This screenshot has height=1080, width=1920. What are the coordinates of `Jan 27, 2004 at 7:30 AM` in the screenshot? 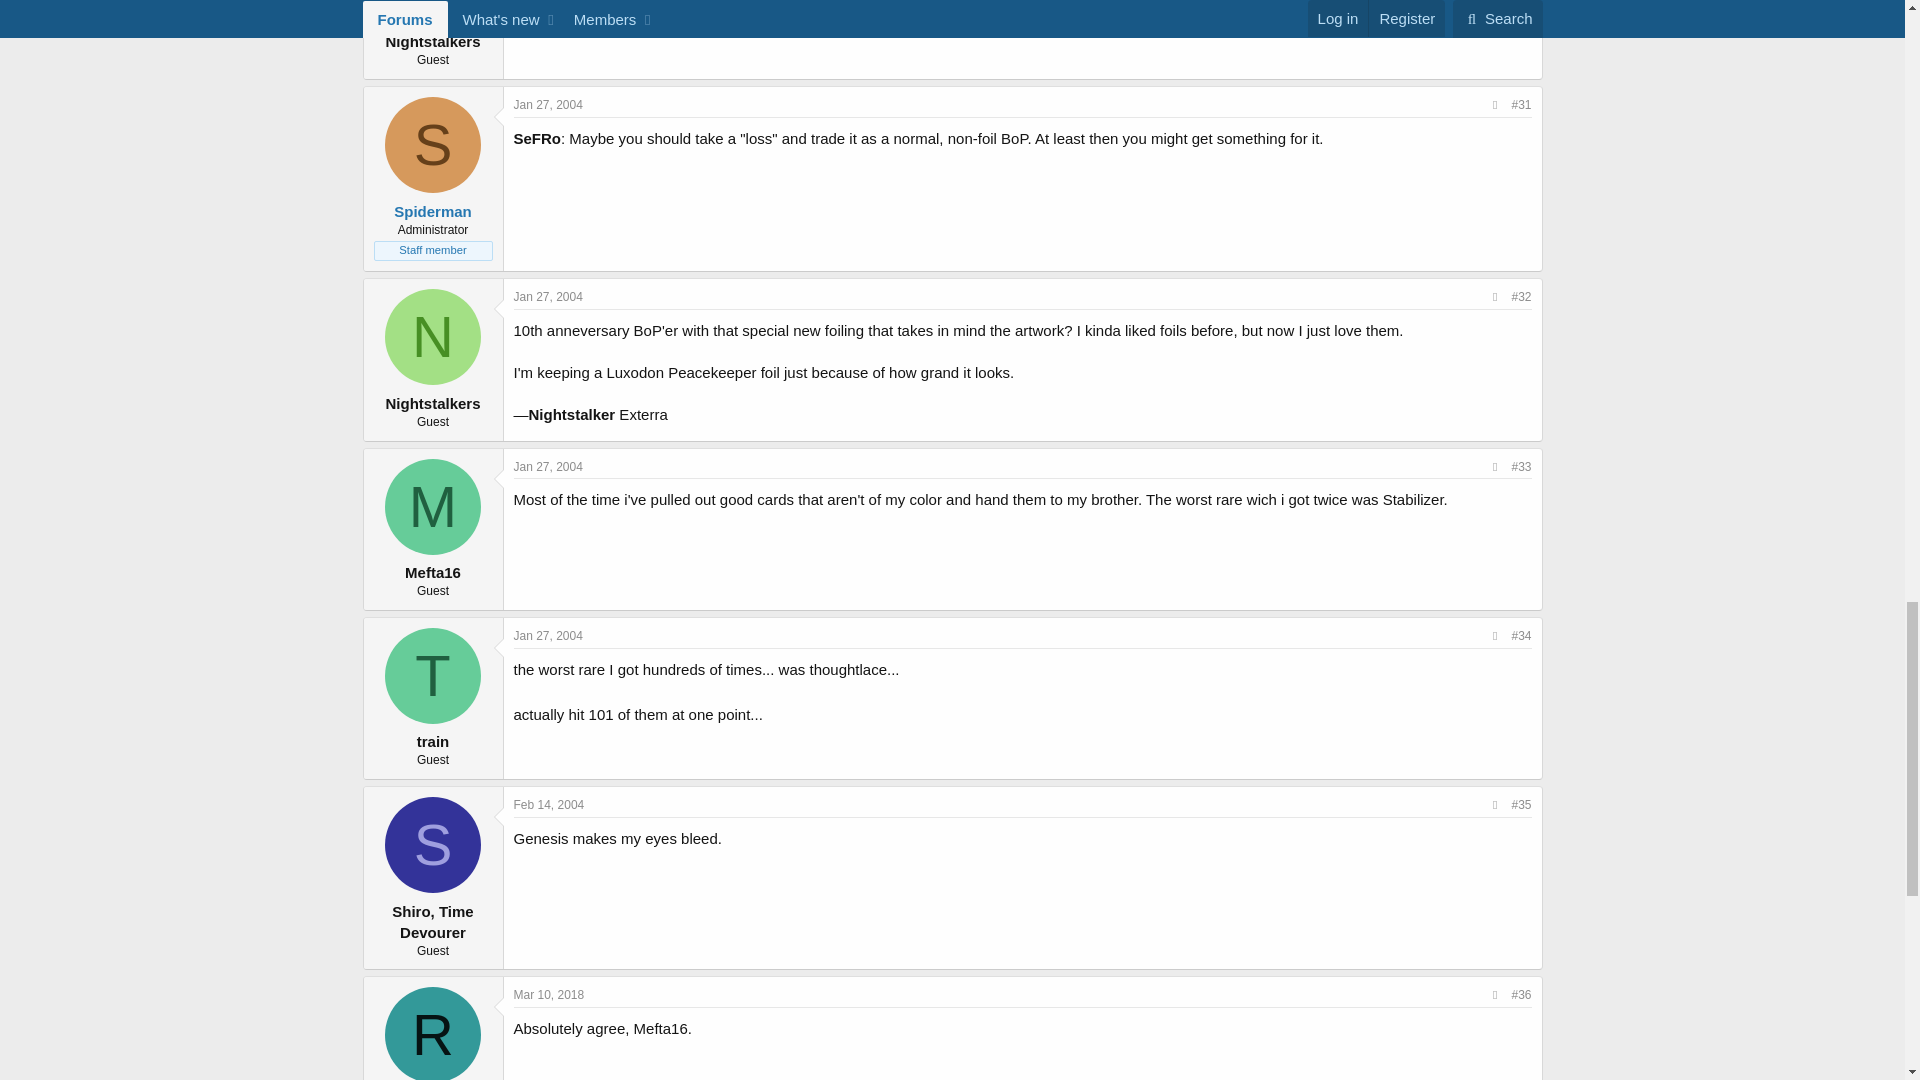 It's located at (548, 105).